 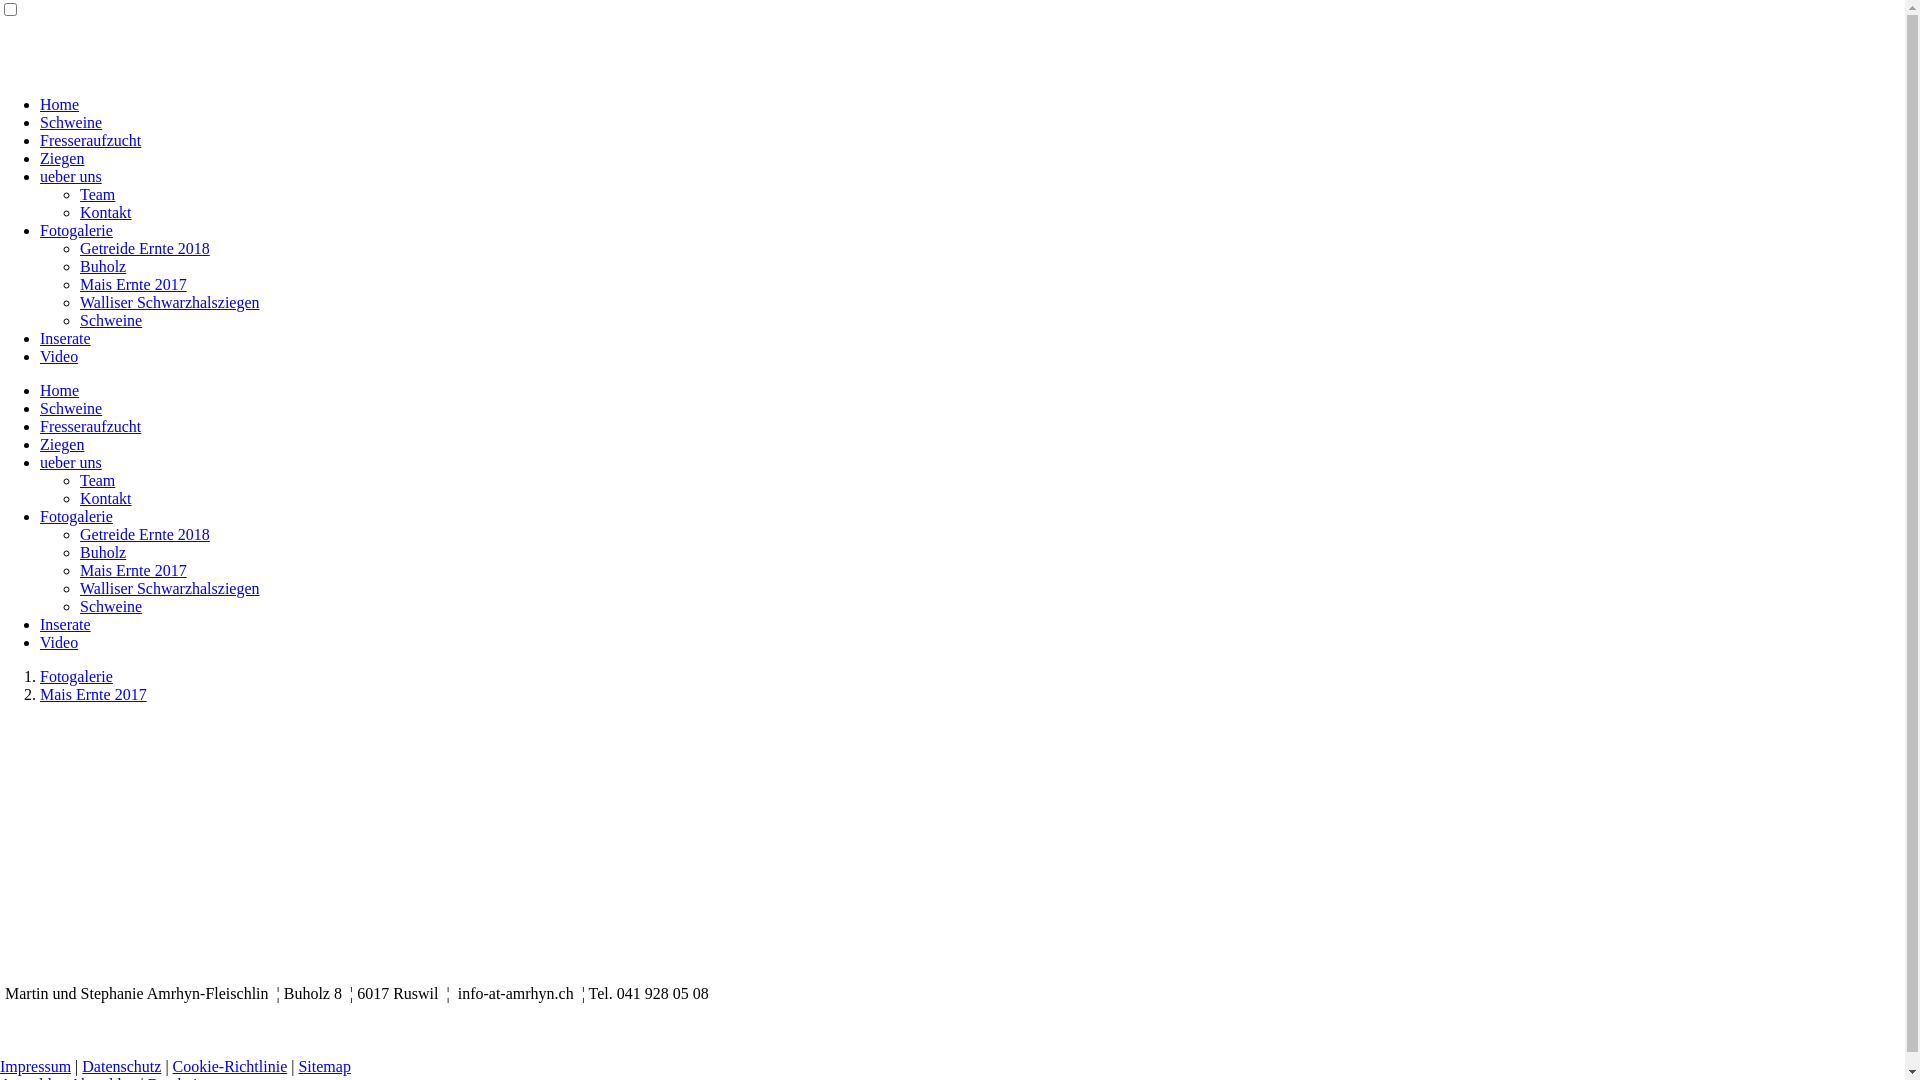 I want to click on Getreide Ernte 2018, so click(x=145, y=248).